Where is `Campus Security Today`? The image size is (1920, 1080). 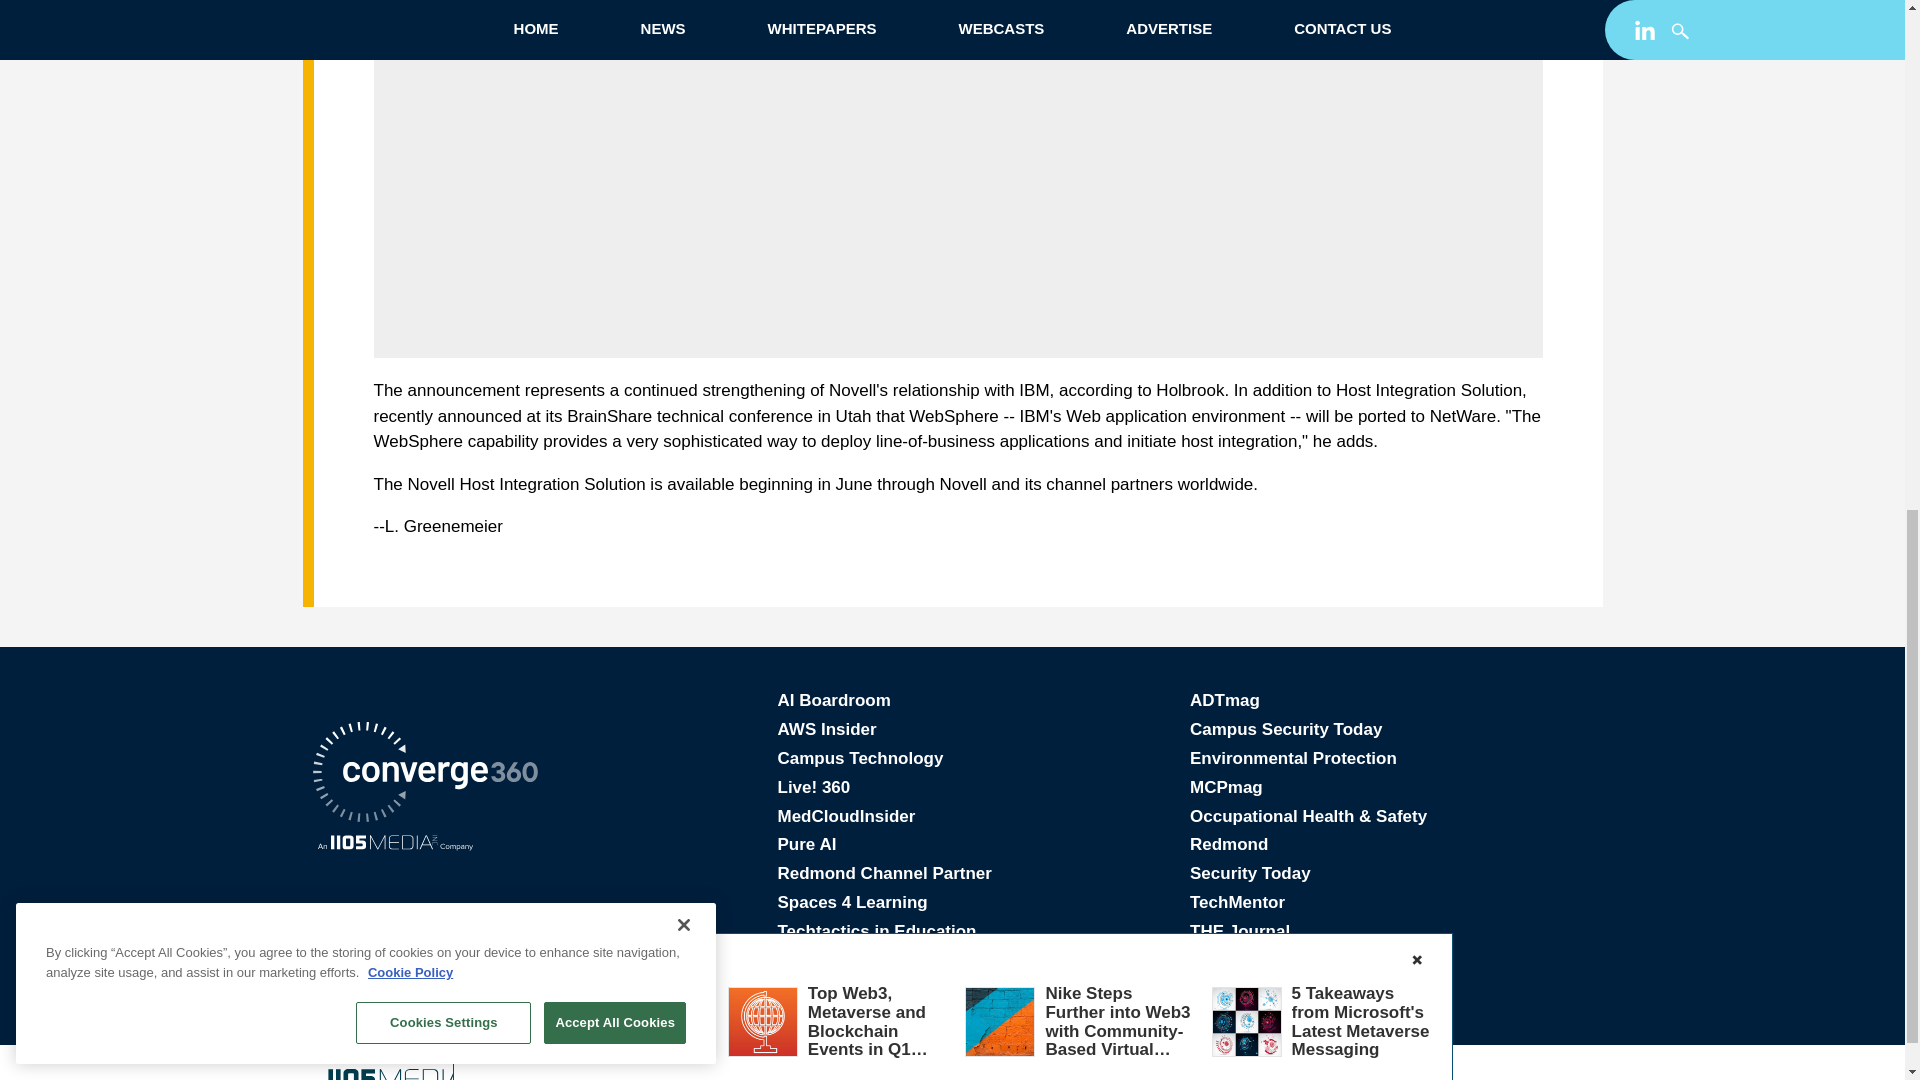
Campus Security Today is located at coordinates (1286, 729).